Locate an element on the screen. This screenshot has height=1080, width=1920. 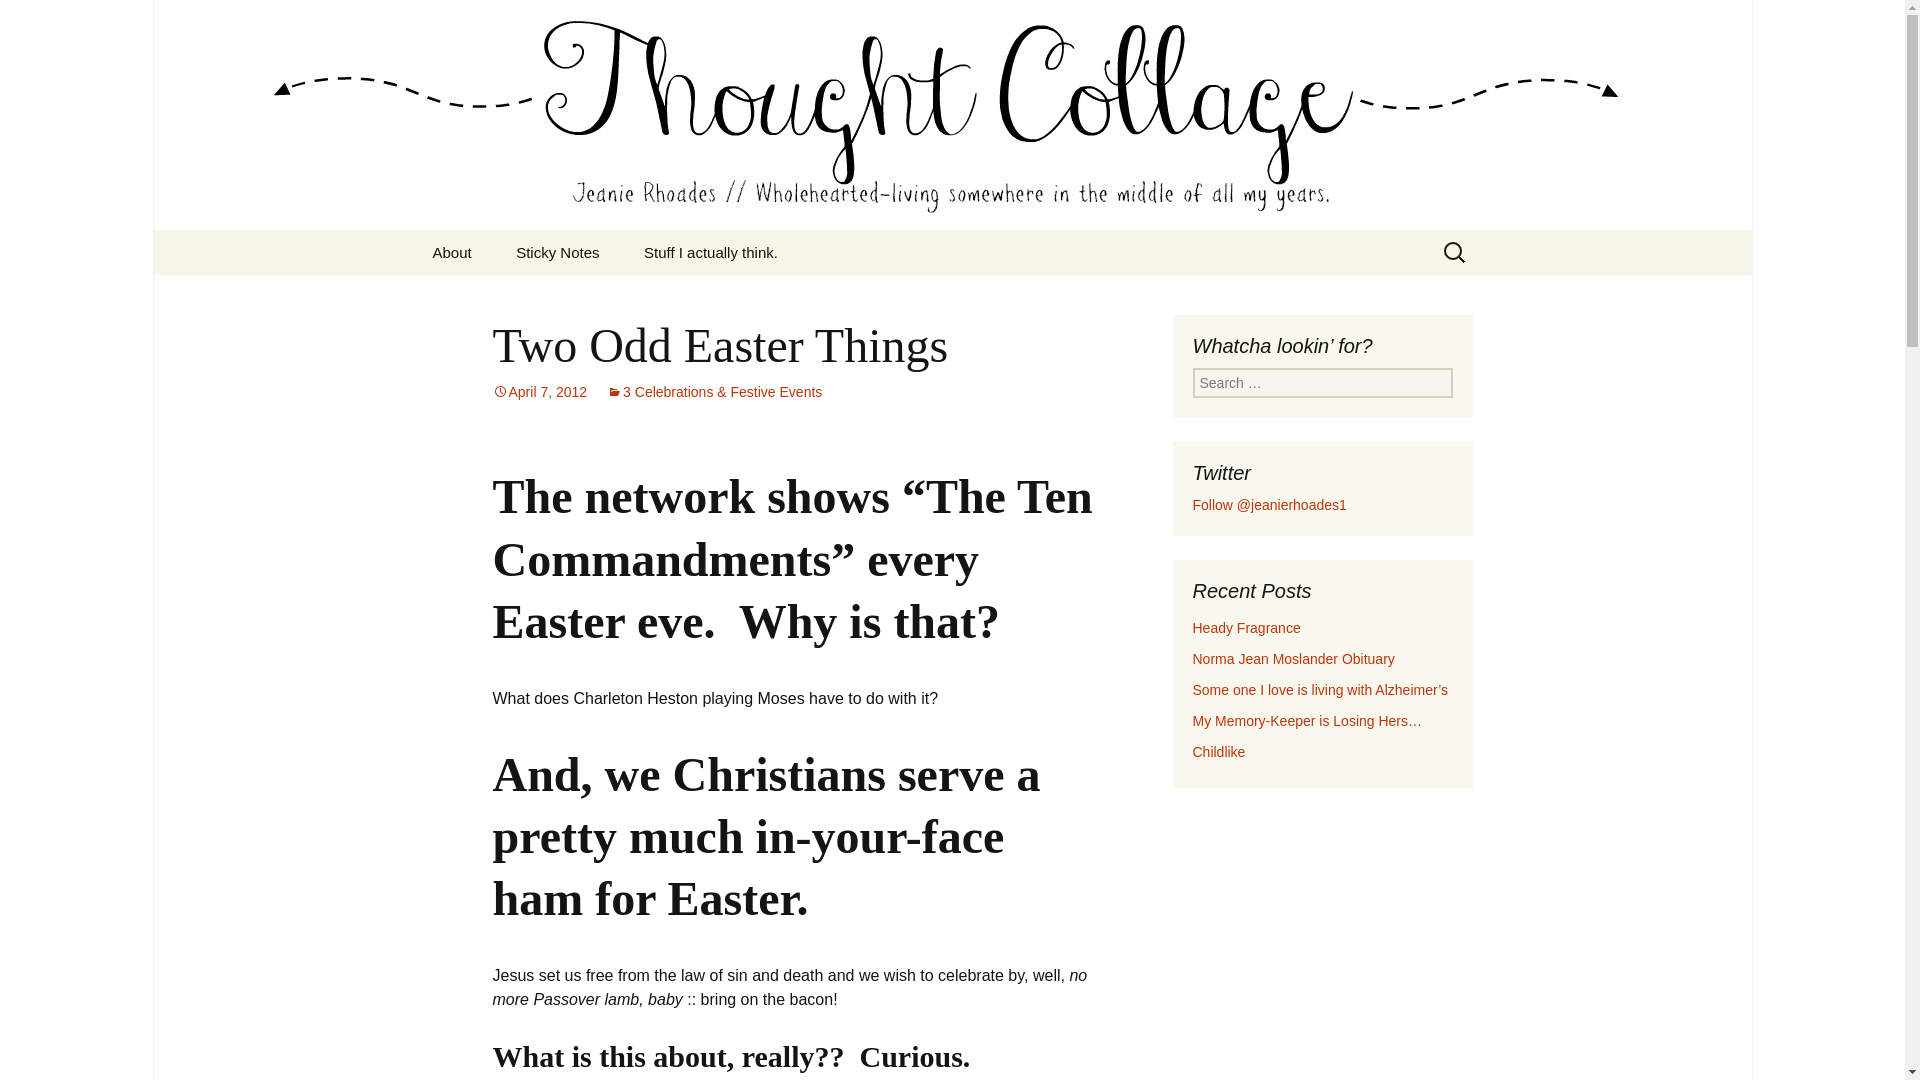
Stuff I actually think. is located at coordinates (711, 252).